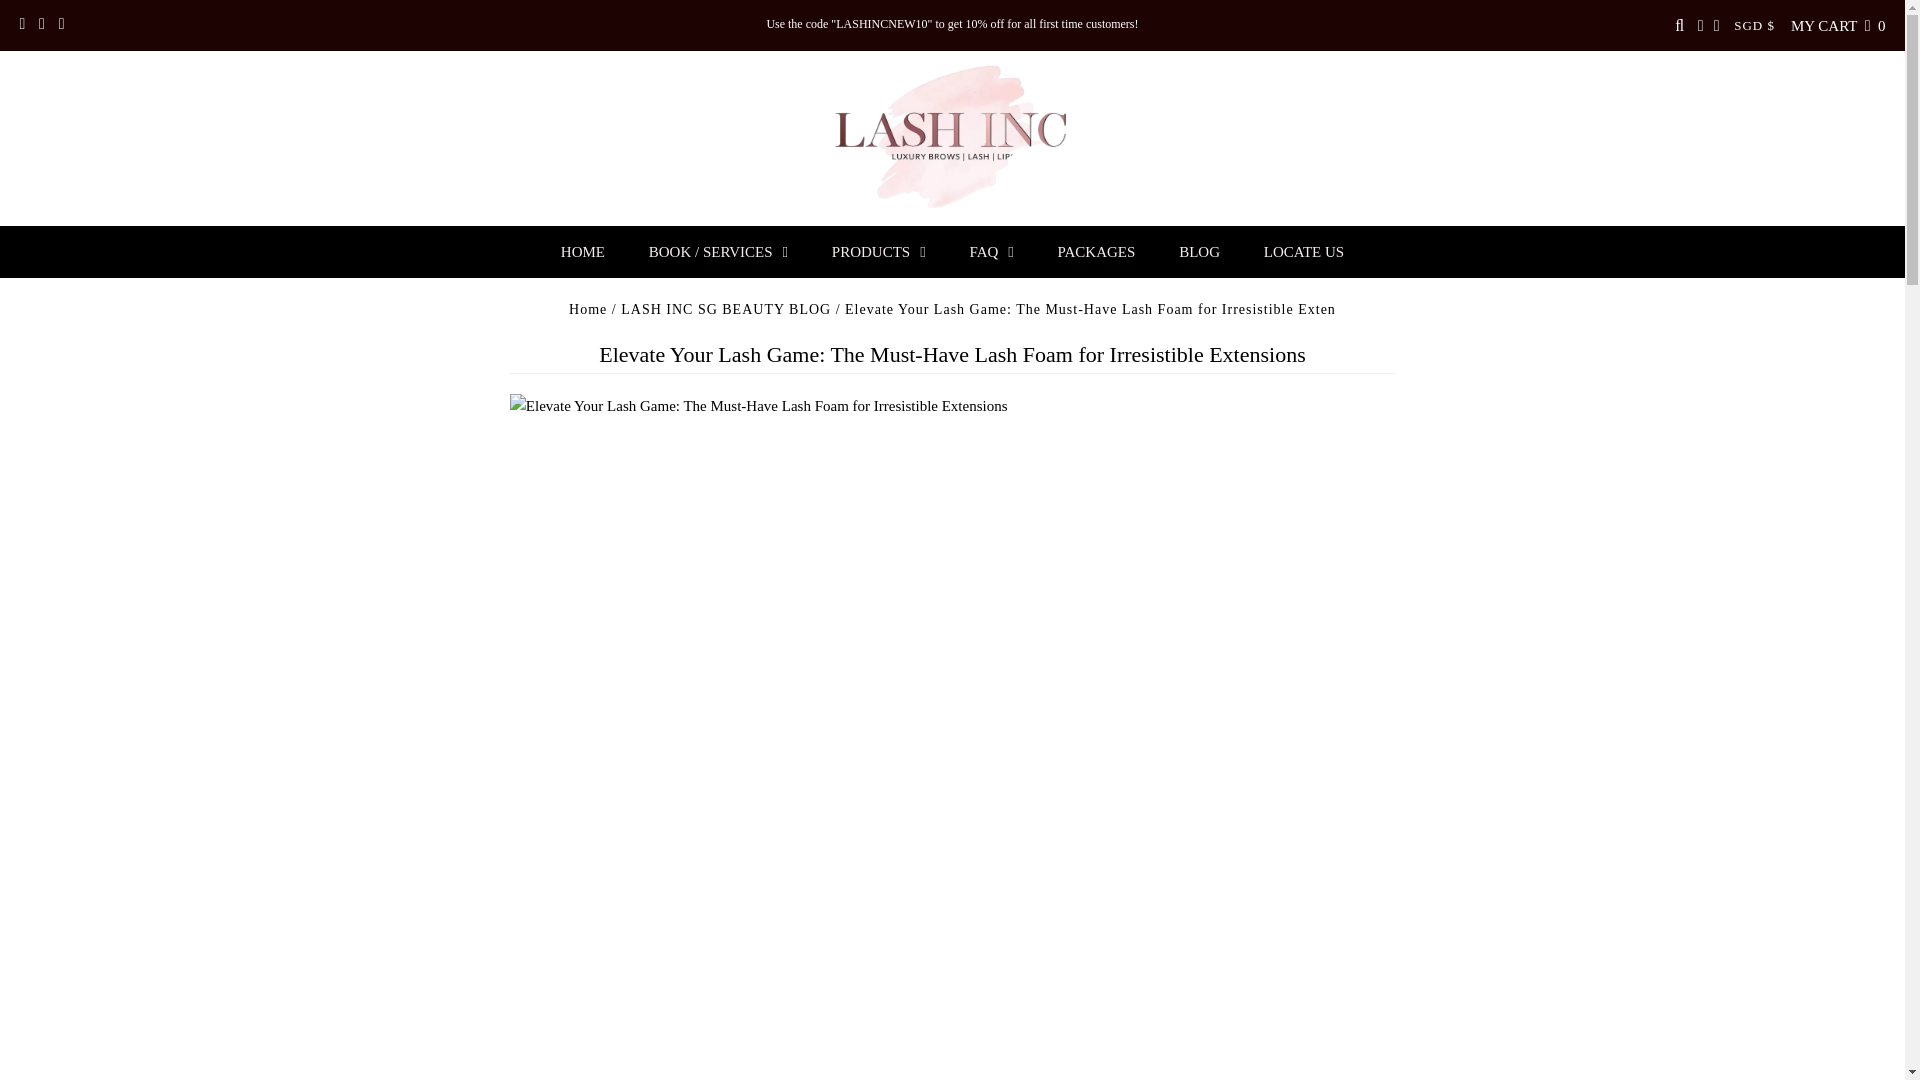 The image size is (1920, 1080). What do you see at coordinates (1838, 26) in the screenshot?
I see `MY CART    0` at bounding box center [1838, 26].